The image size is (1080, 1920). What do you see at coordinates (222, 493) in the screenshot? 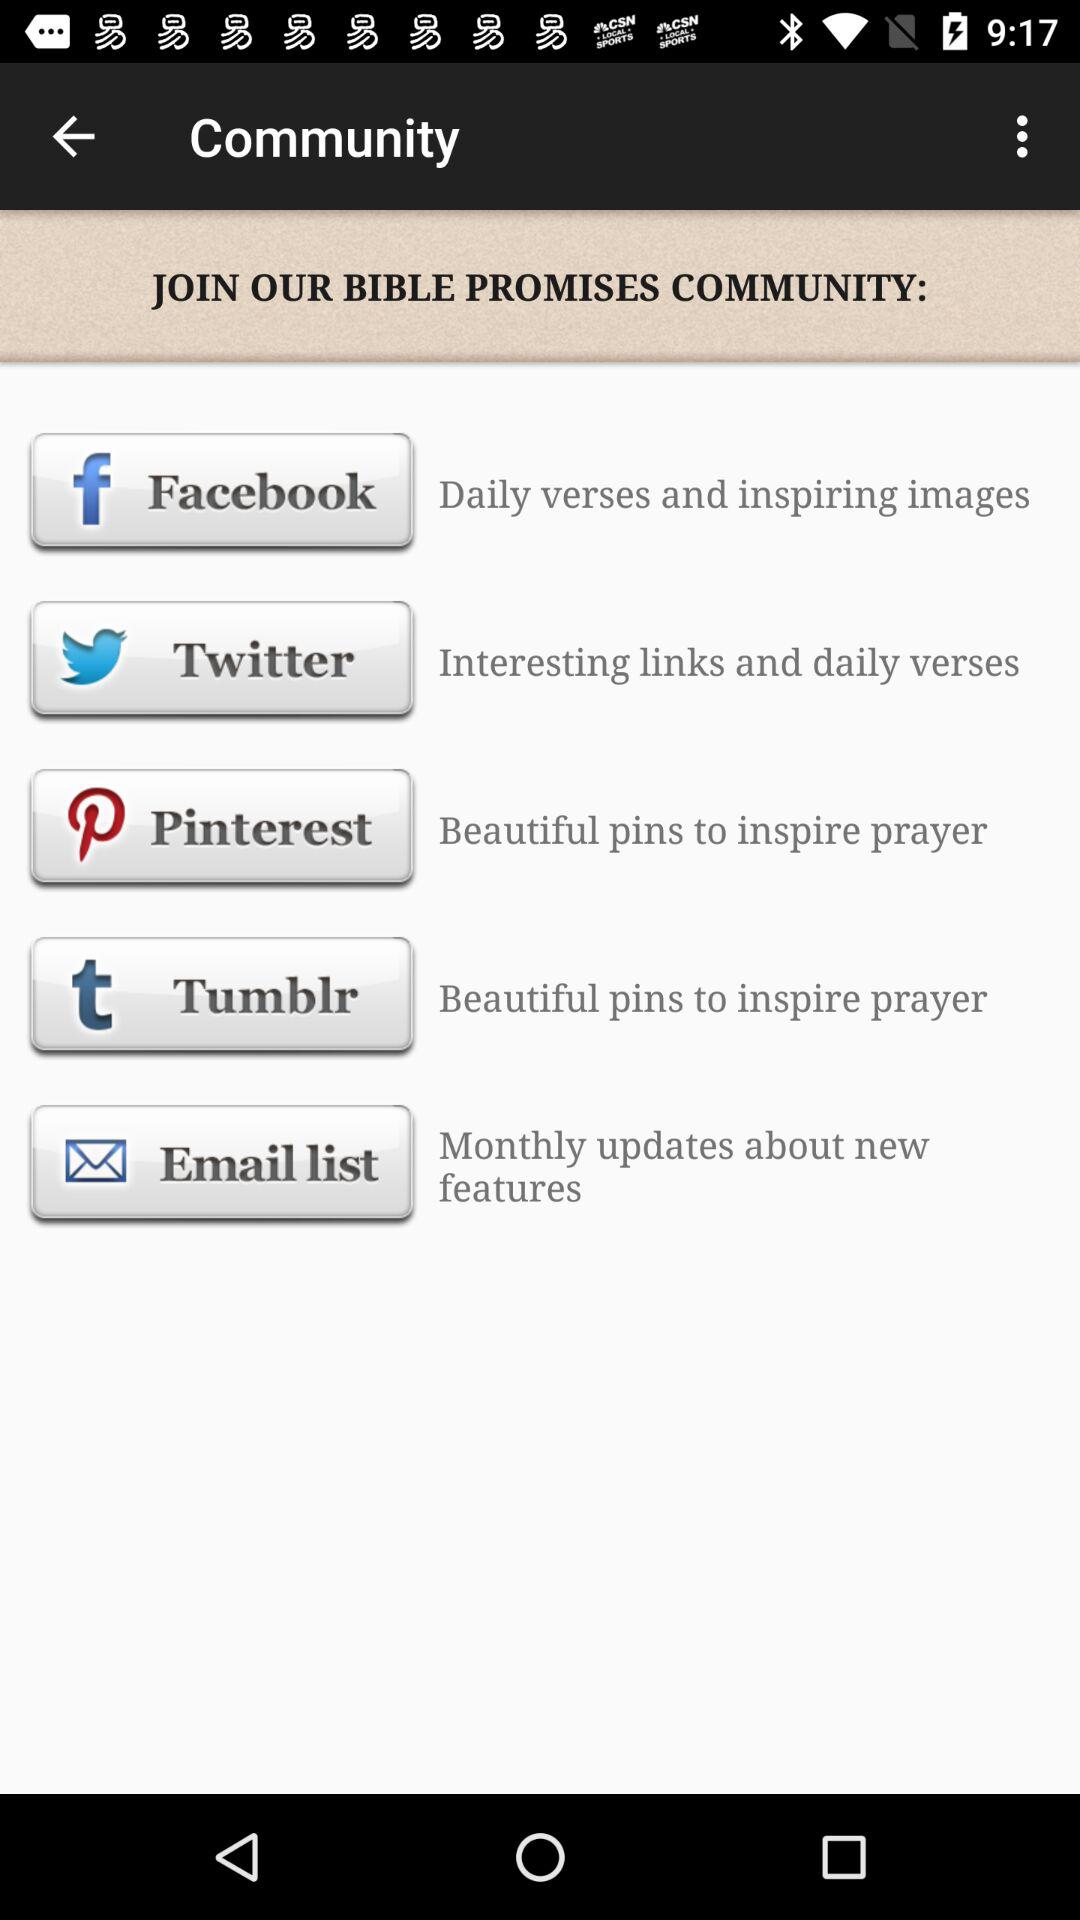
I see `toggle facebook` at bounding box center [222, 493].